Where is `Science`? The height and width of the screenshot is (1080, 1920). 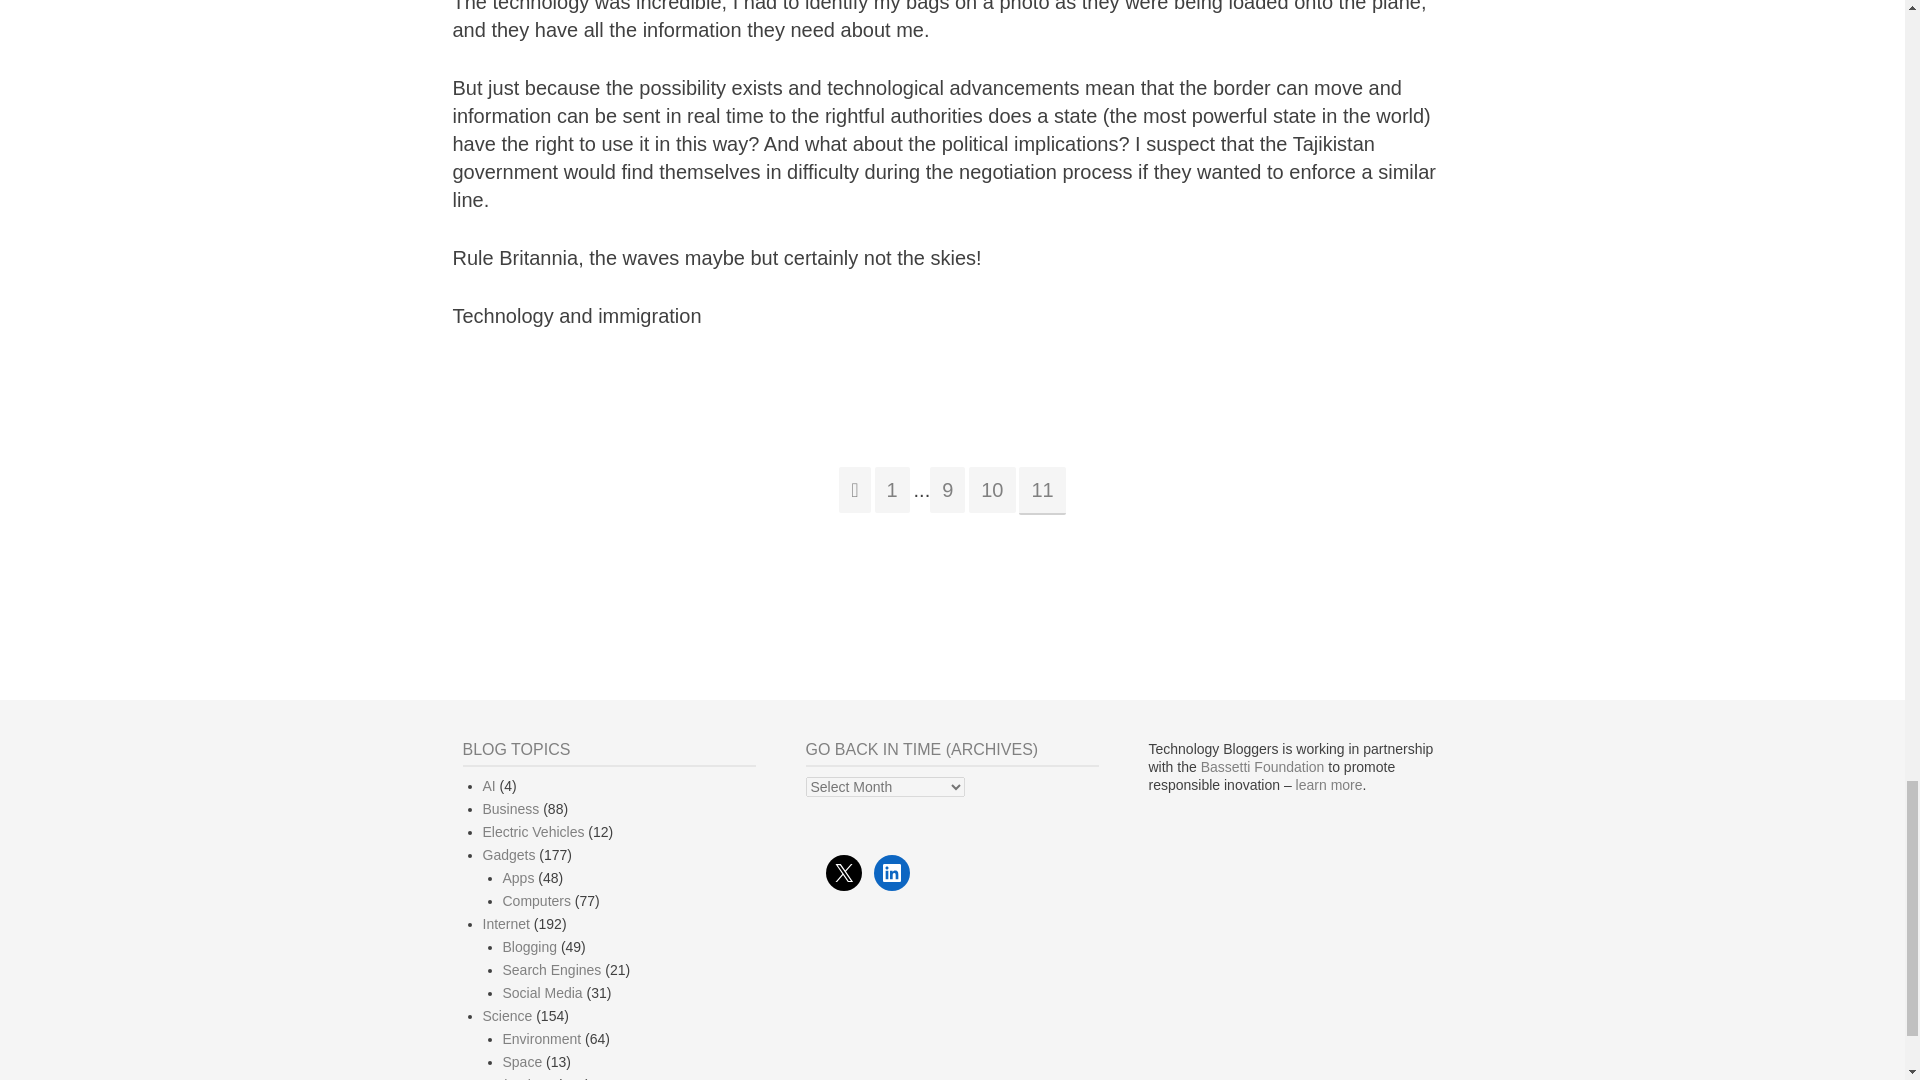
Science is located at coordinates (506, 1015).